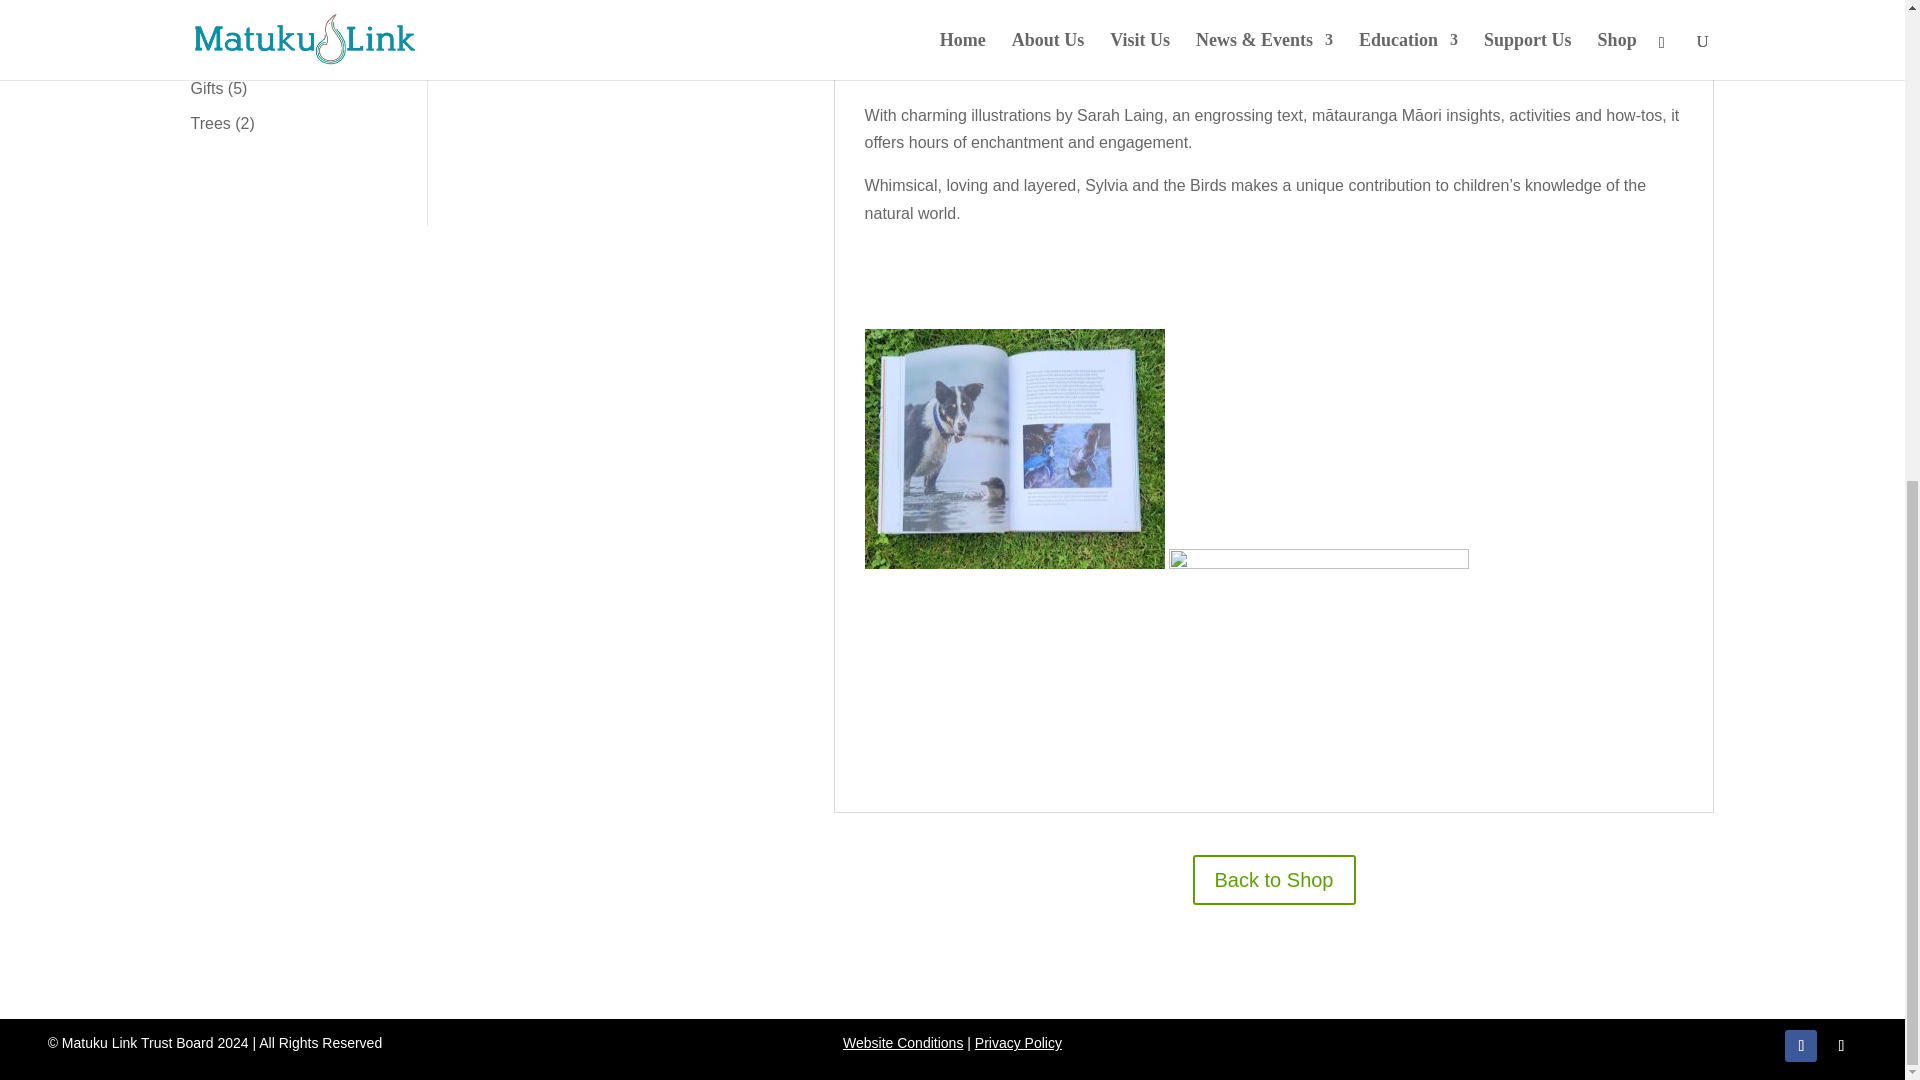 The width and height of the screenshot is (1920, 1080). Describe the element at coordinates (1800, 1046) in the screenshot. I see `Follow on Facebook` at that location.